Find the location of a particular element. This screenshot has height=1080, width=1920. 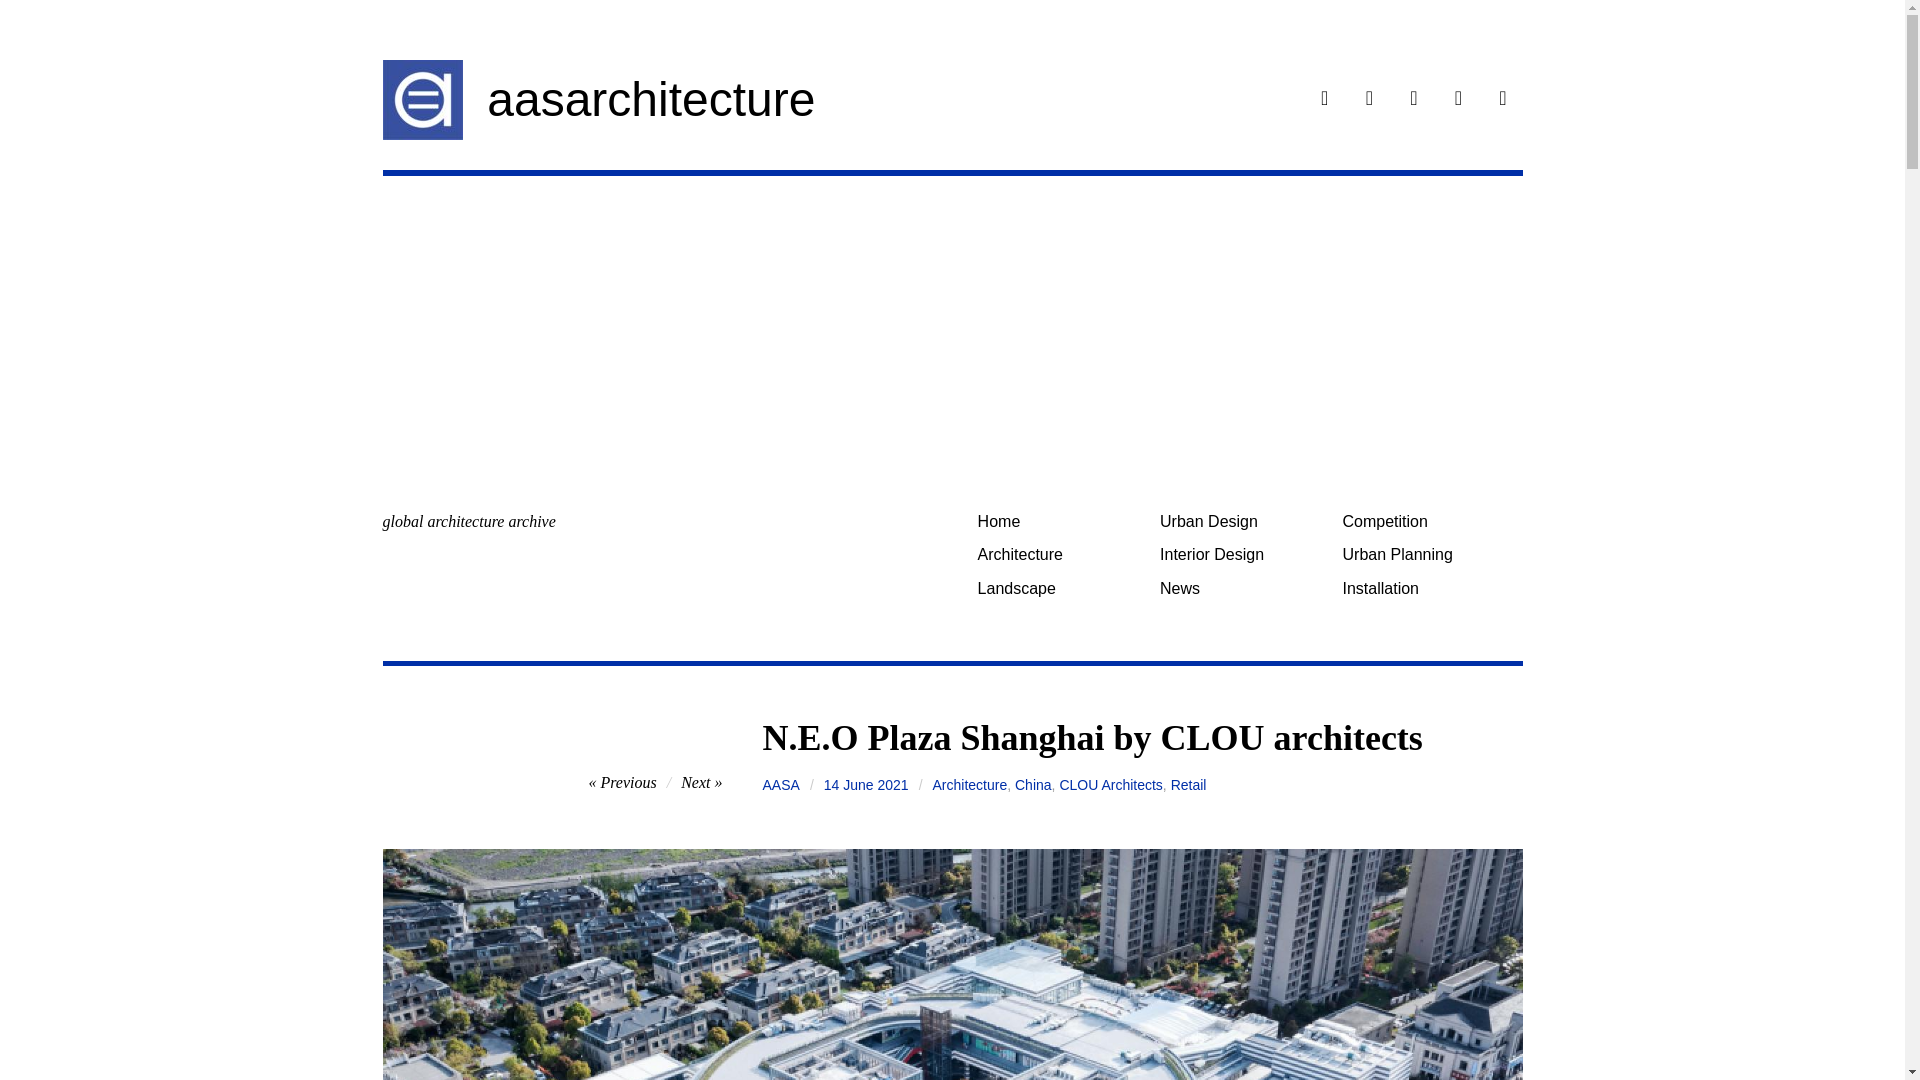

China is located at coordinates (1034, 785).